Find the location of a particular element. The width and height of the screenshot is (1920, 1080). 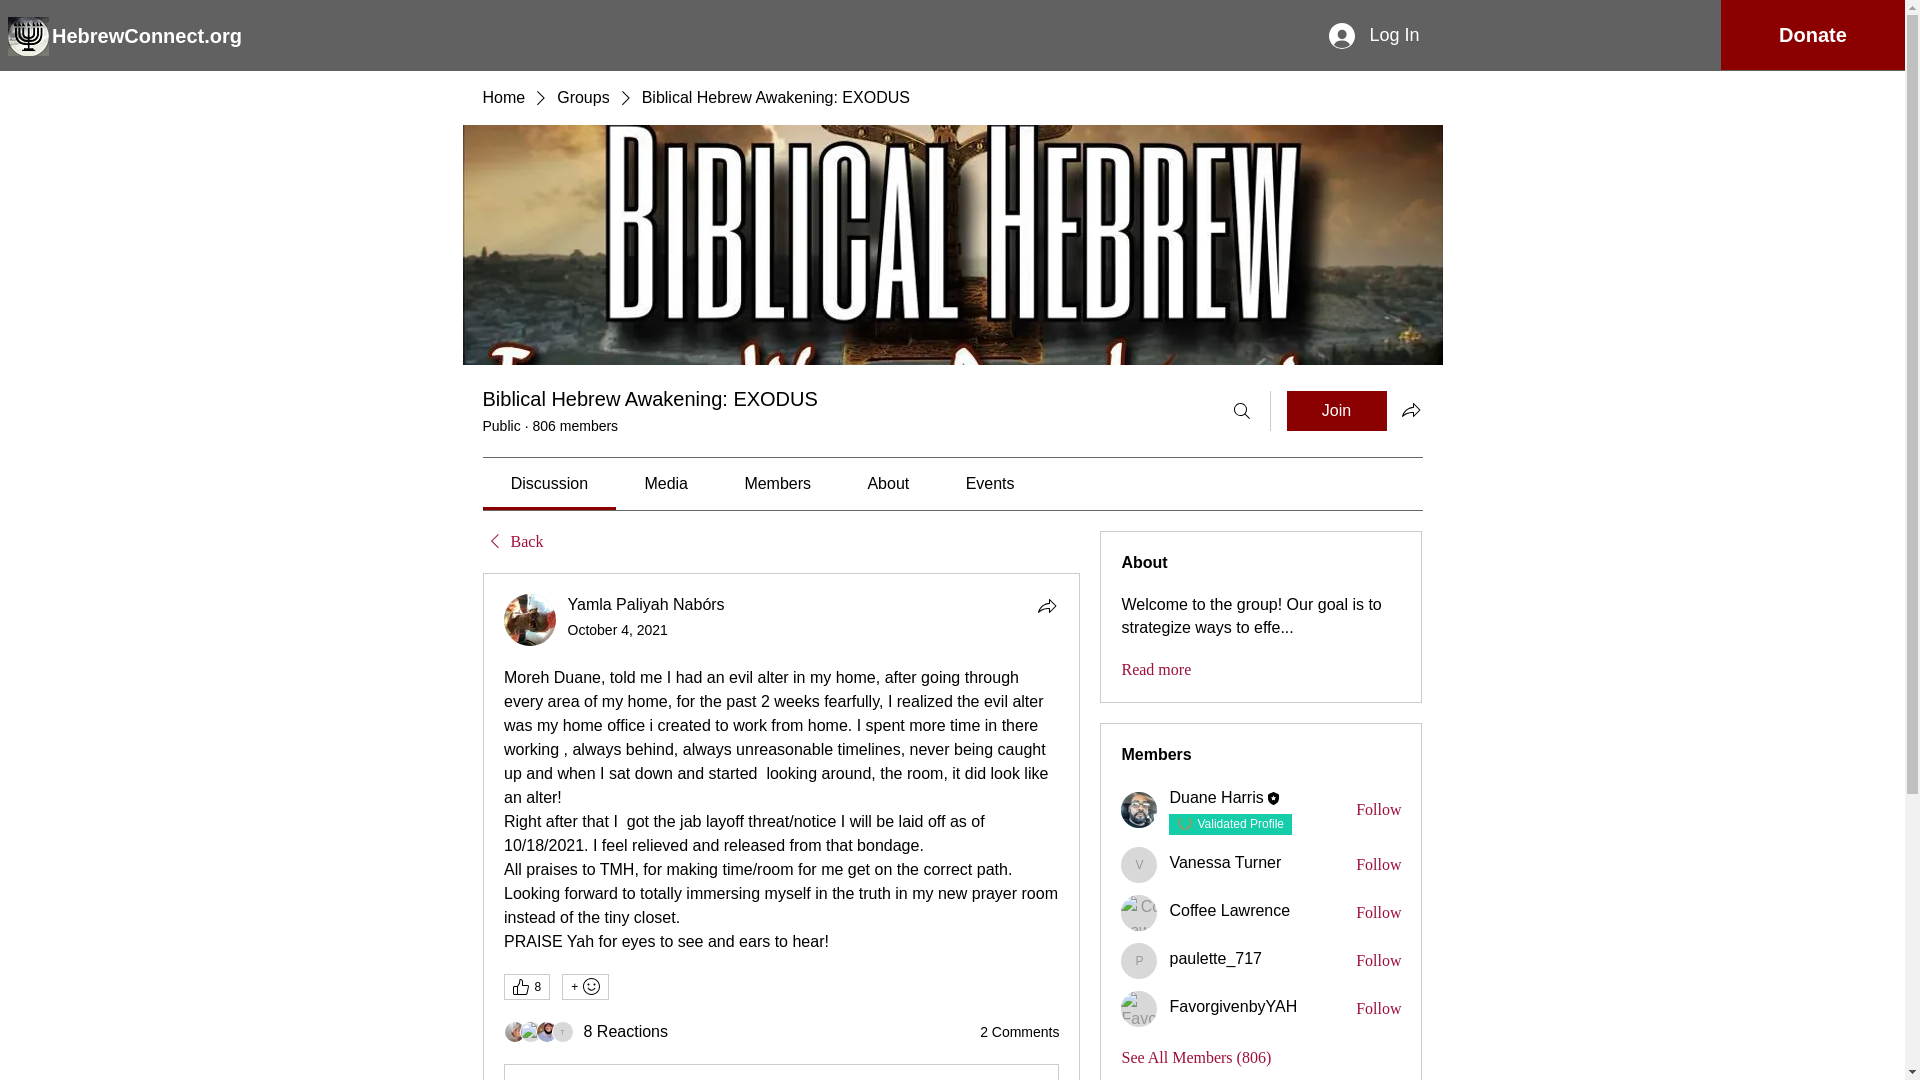

Coffee Lawrence is located at coordinates (1139, 912).